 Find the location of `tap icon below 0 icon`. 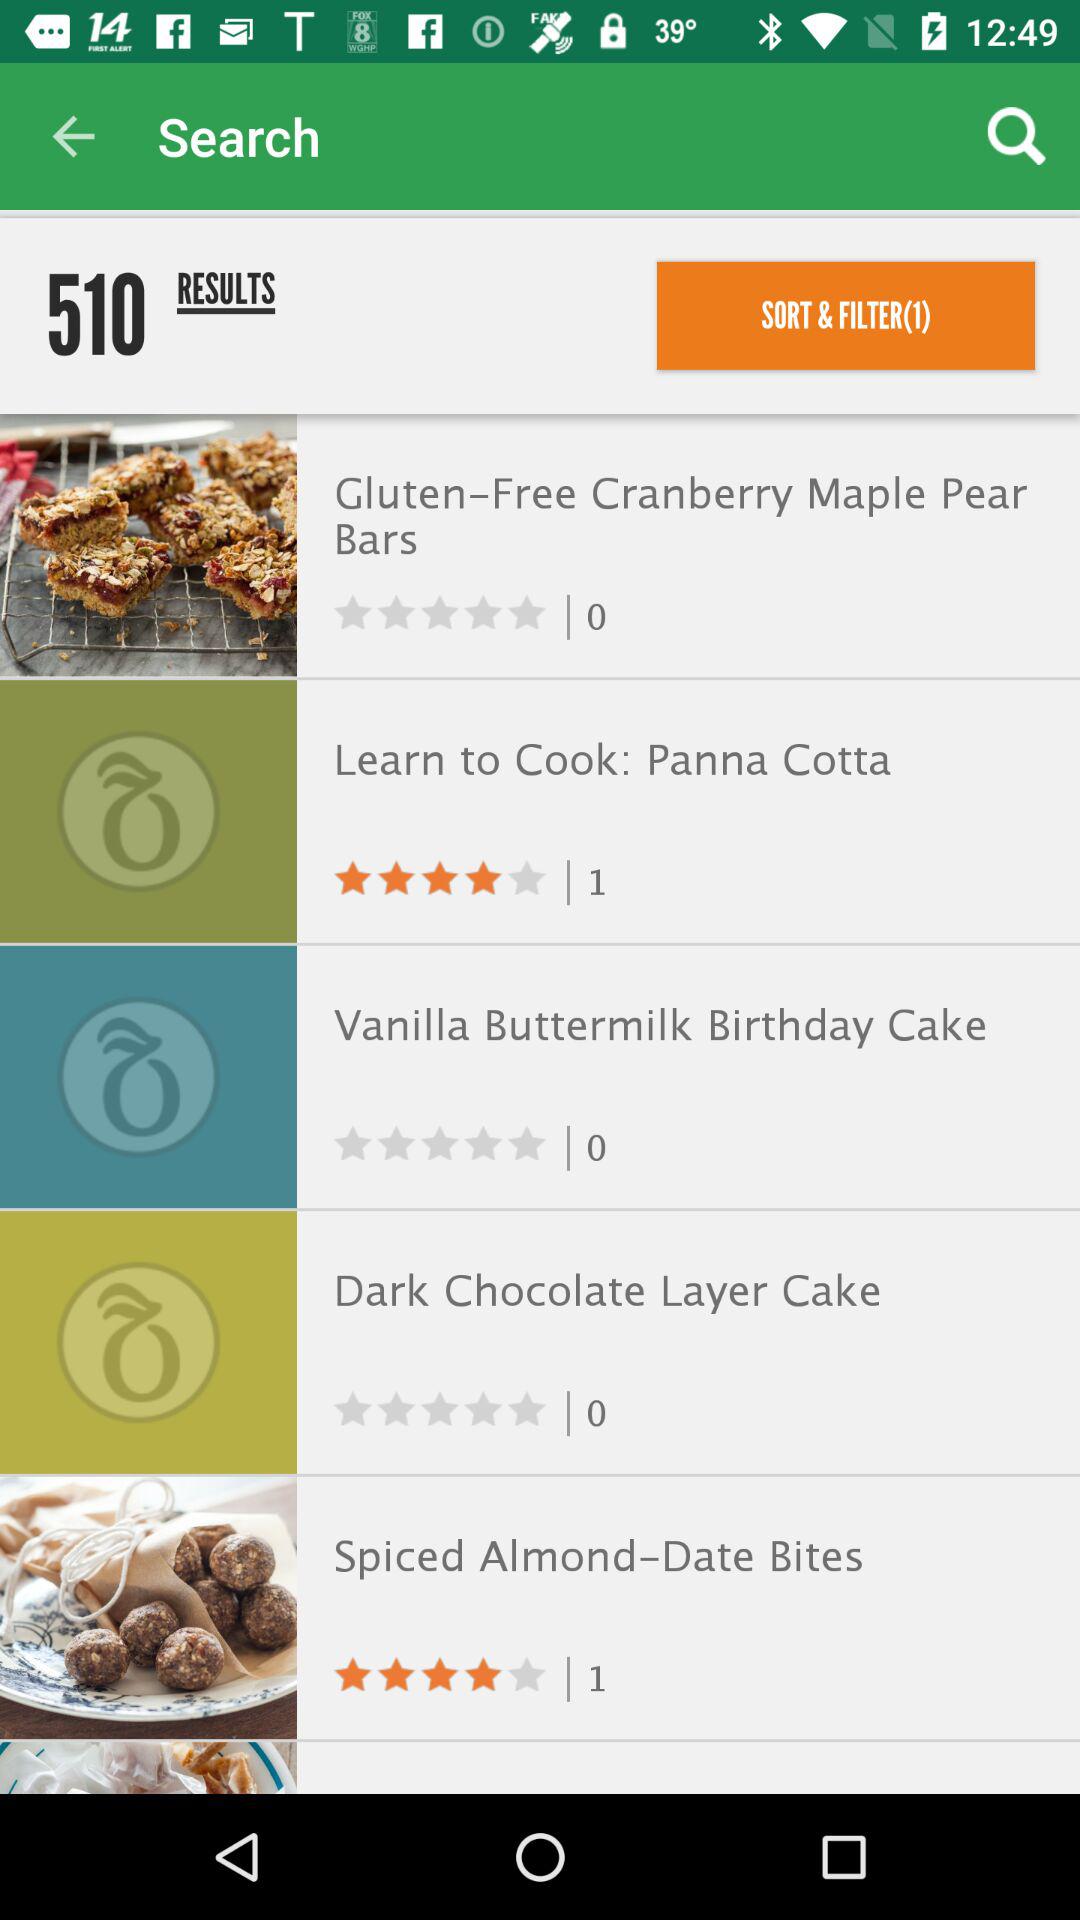

tap icon below 0 icon is located at coordinates (684, 1556).